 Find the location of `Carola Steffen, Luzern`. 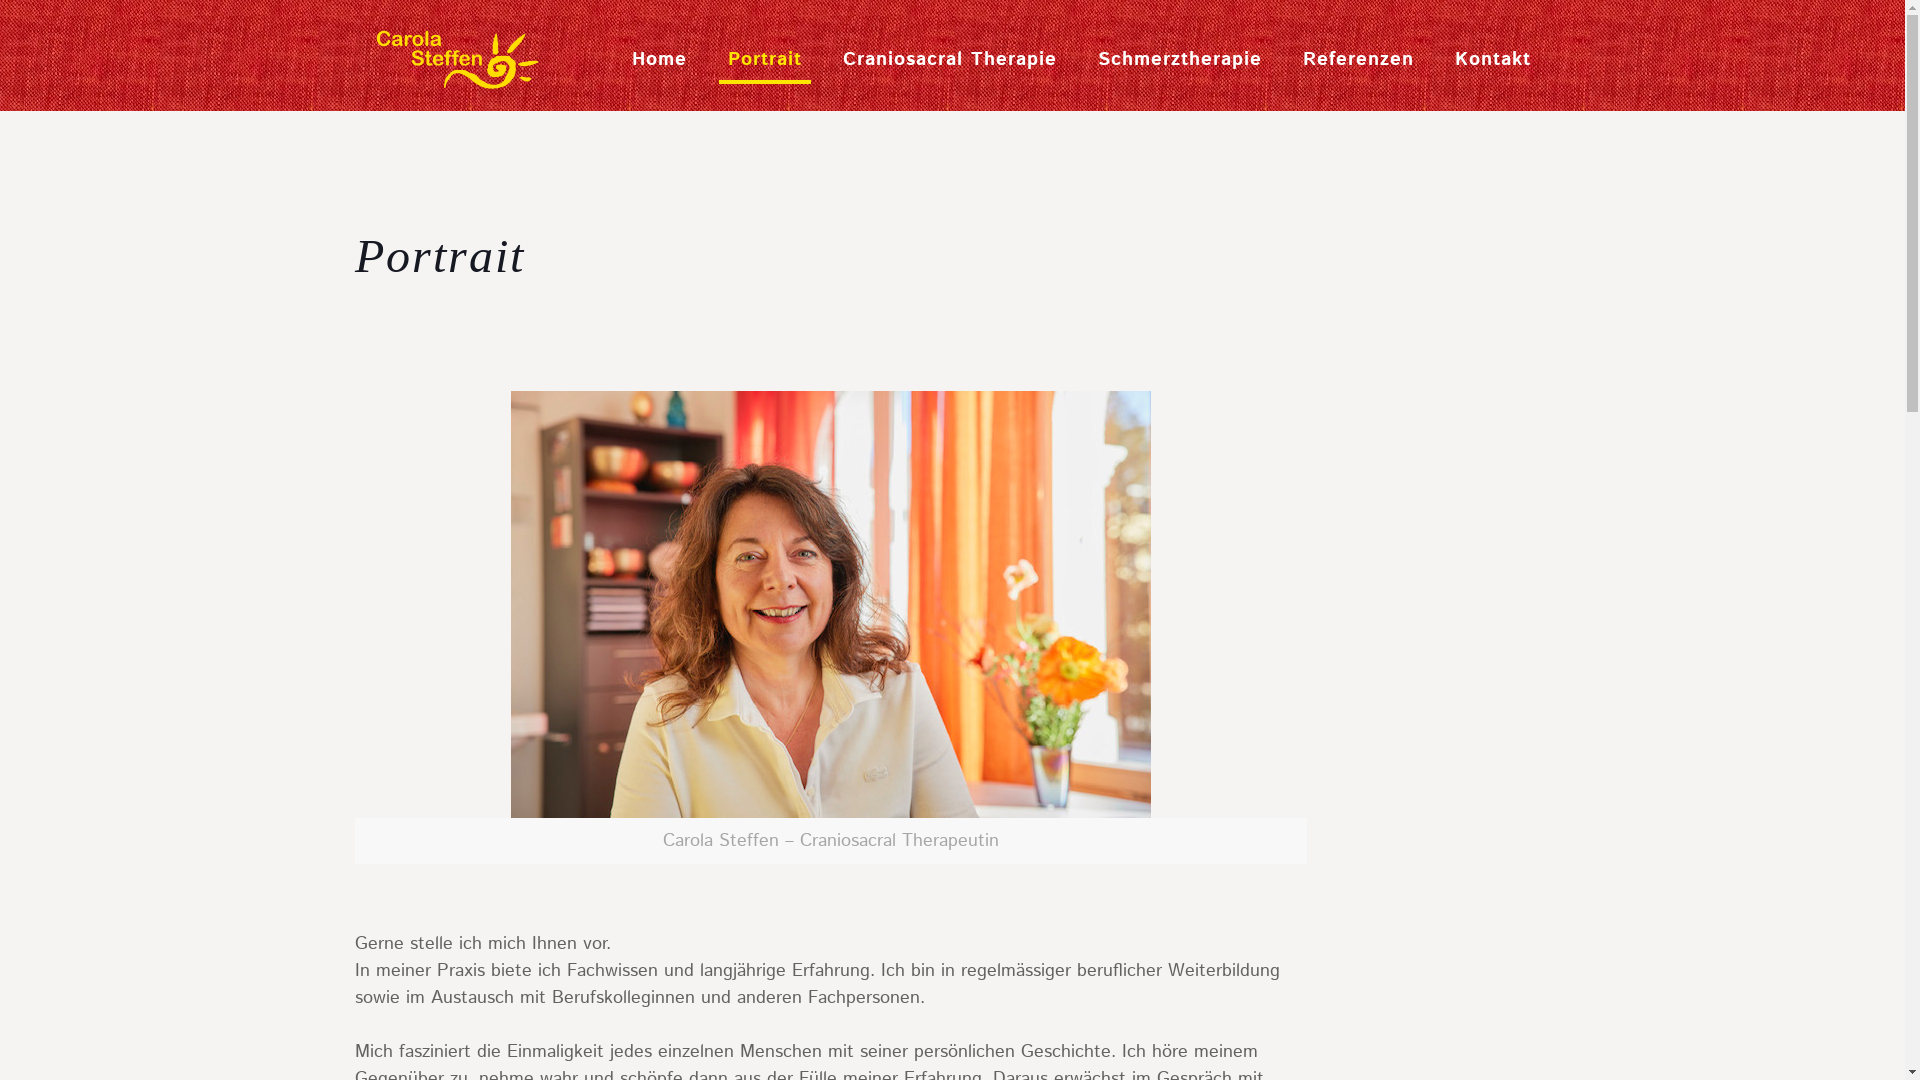

Carola Steffen, Luzern is located at coordinates (456, 60).